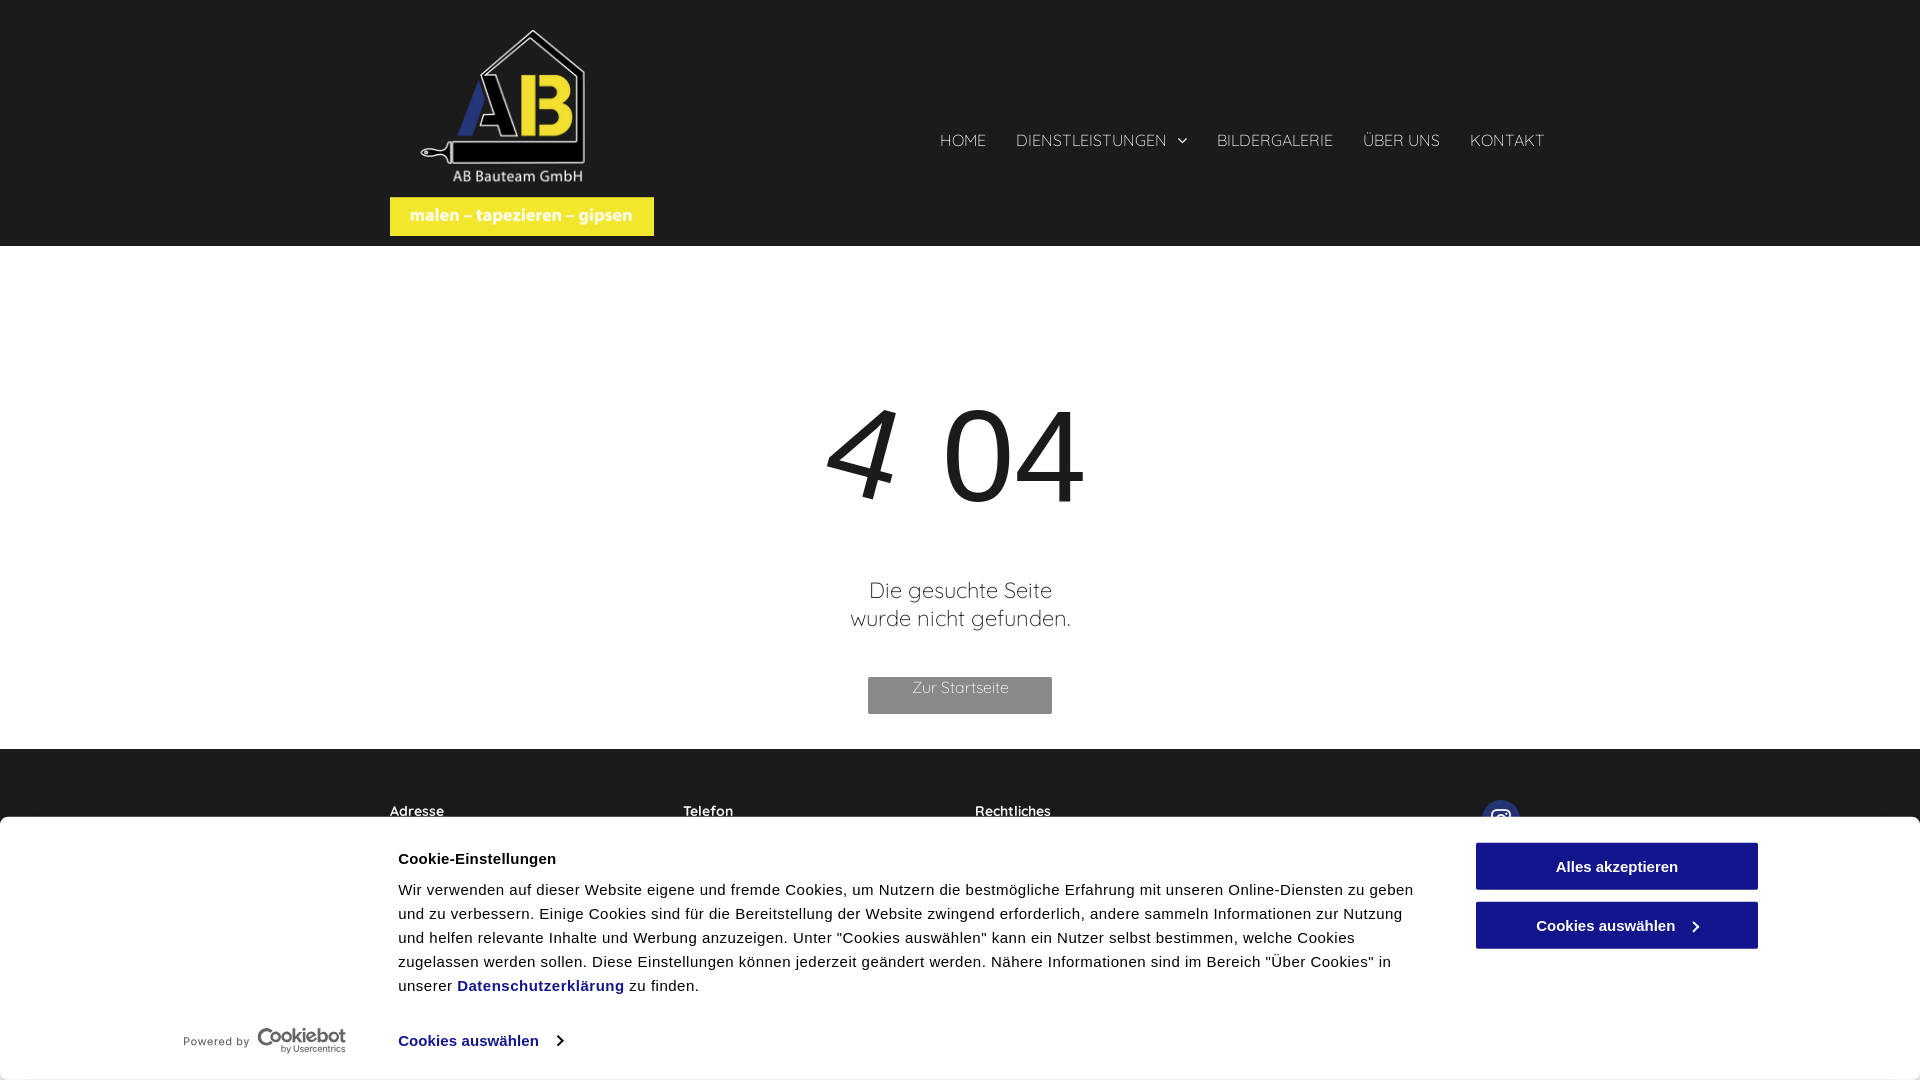 This screenshot has width=1920, height=1080. Describe the element at coordinates (1617, 866) in the screenshot. I see `Alles akzeptieren` at that location.